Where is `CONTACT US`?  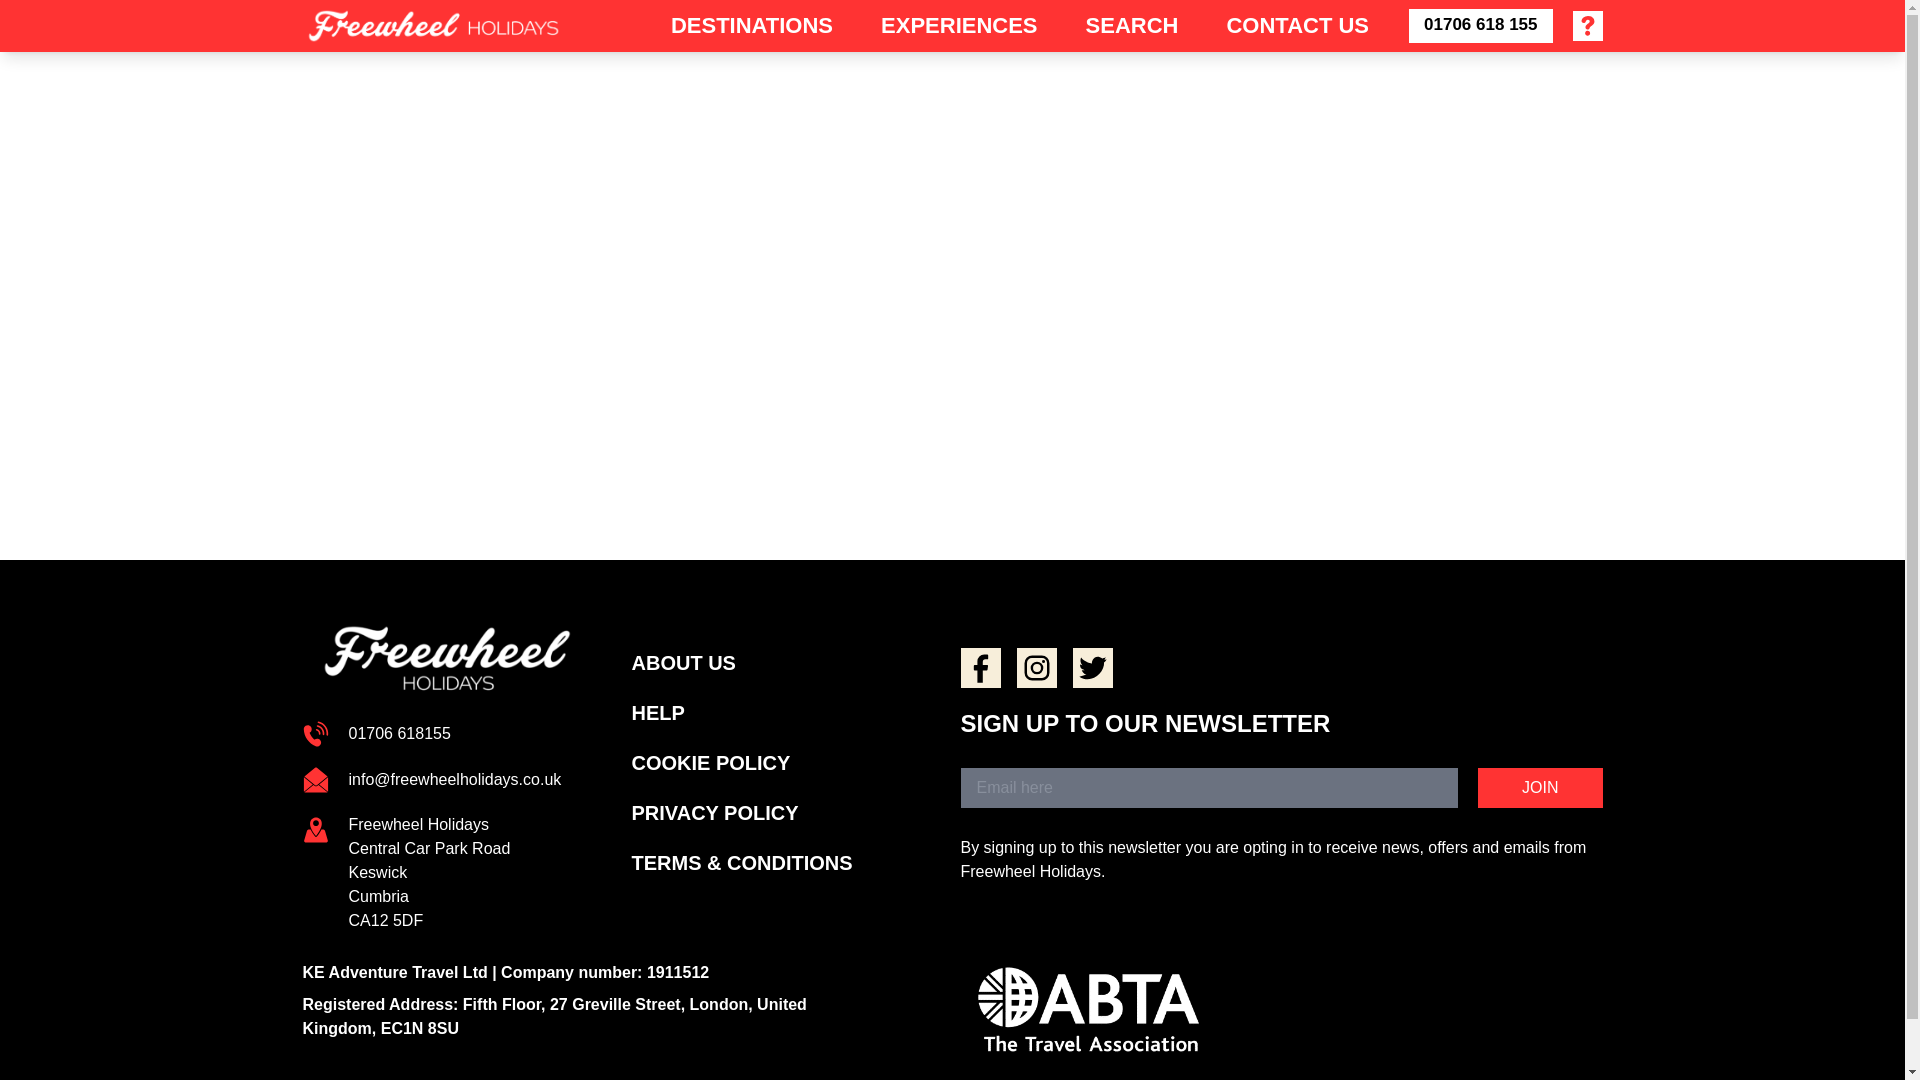
CONTACT US is located at coordinates (1296, 24).